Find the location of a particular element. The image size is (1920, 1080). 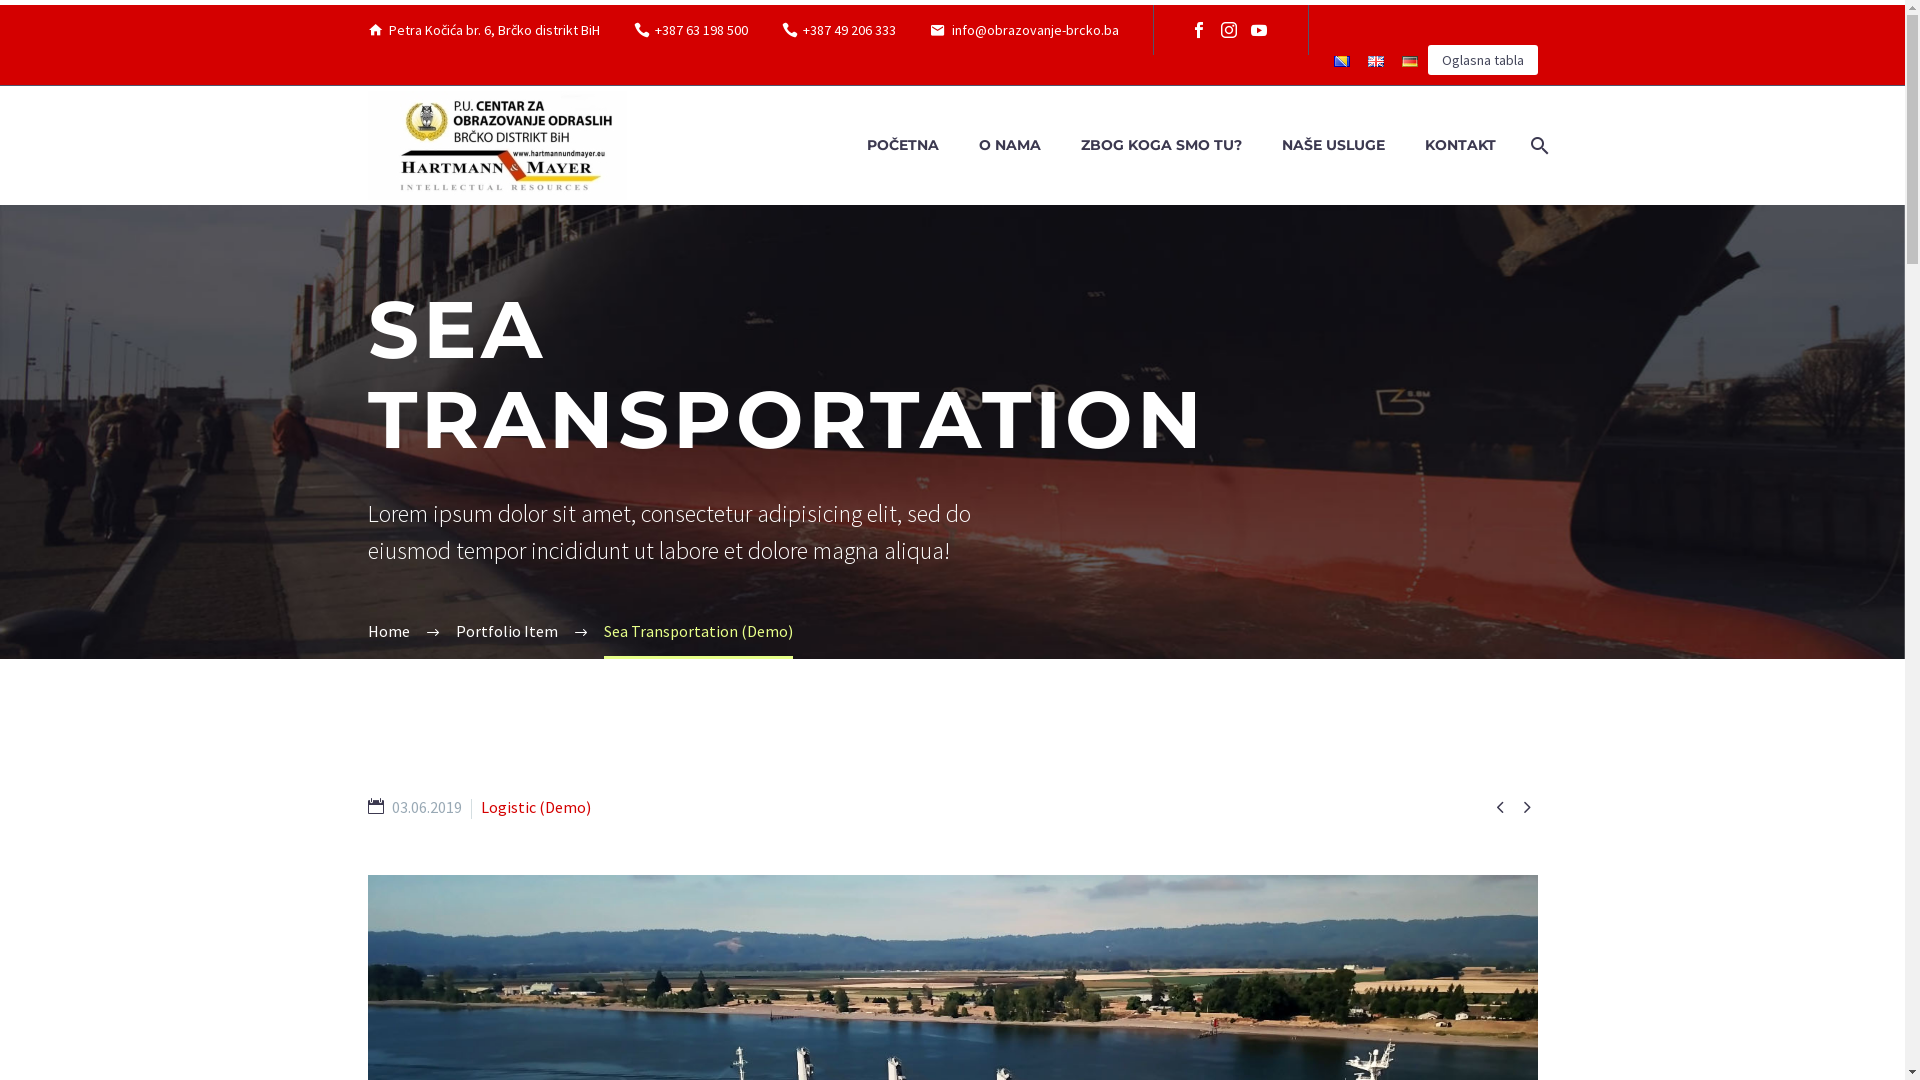

Facebook is located at coordinates (1199, 30).